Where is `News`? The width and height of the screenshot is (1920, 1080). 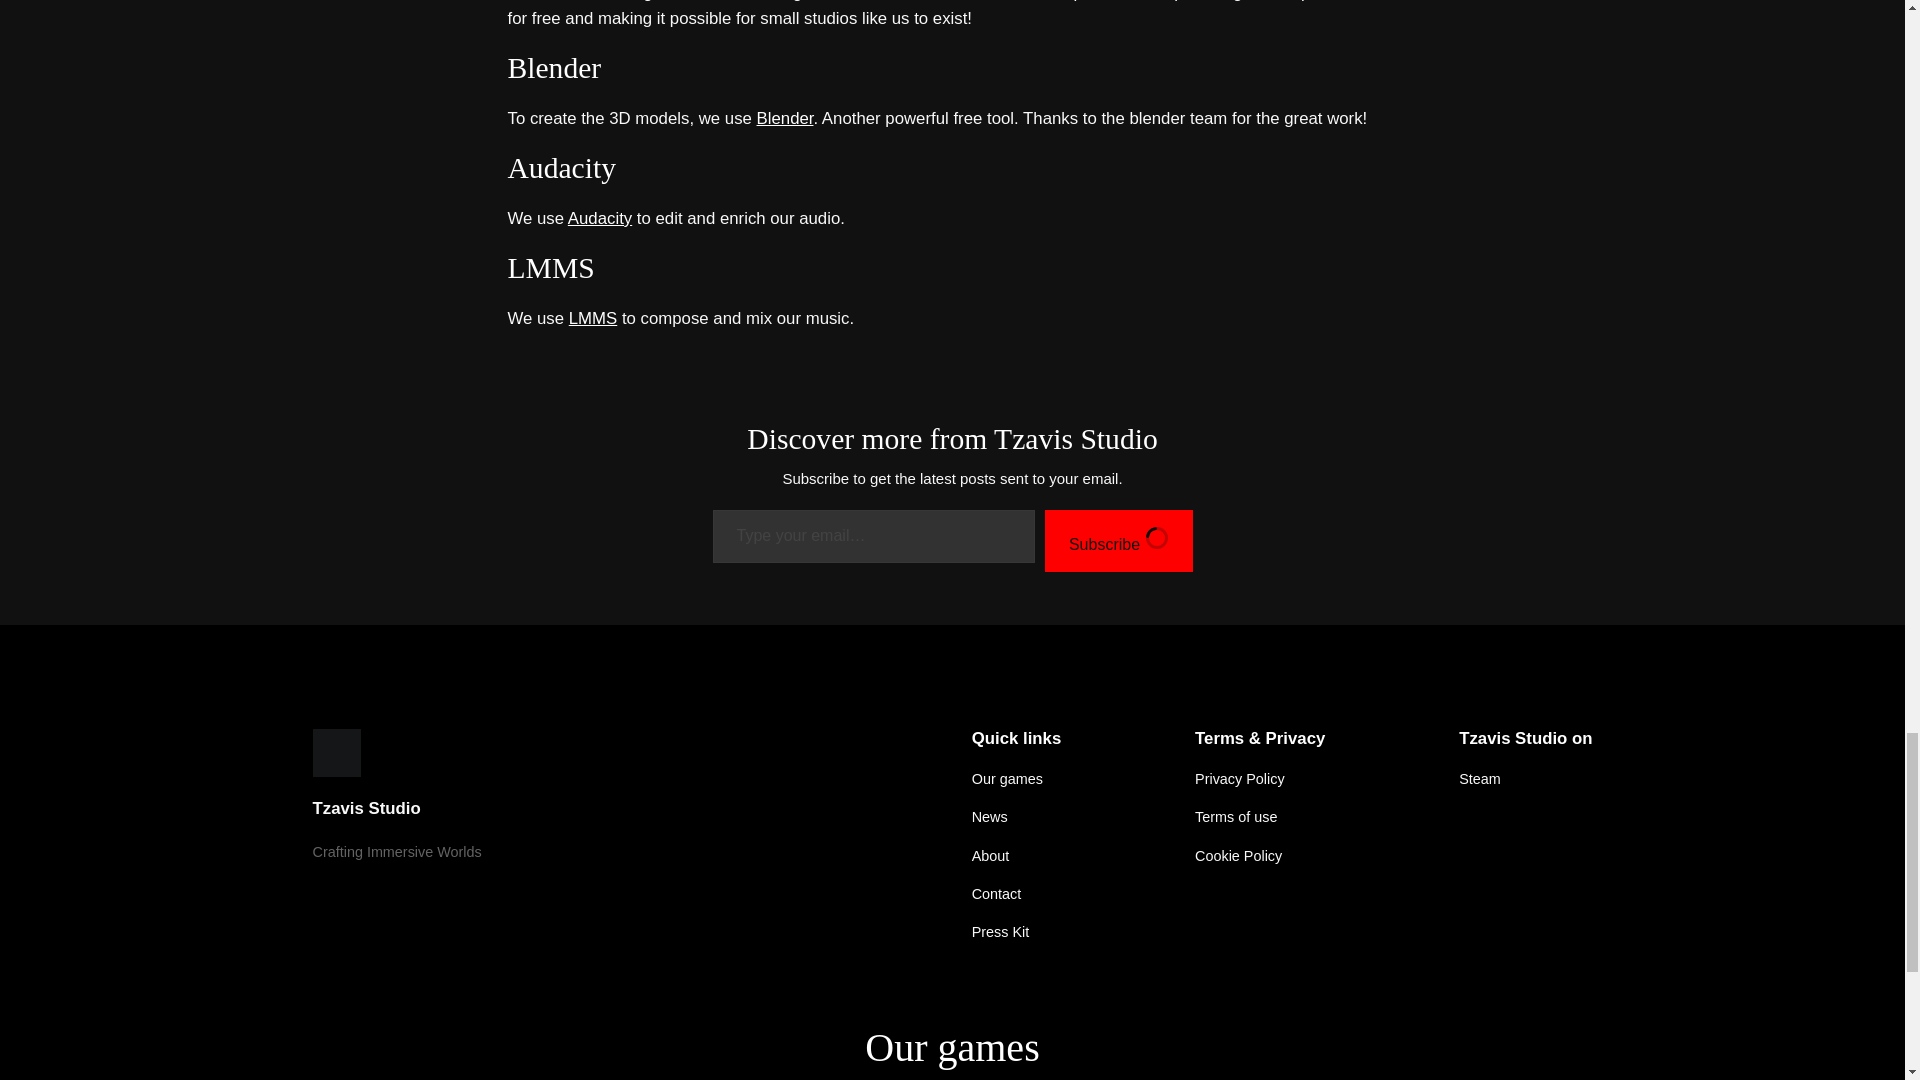
News is located at coordinates (990, 816).